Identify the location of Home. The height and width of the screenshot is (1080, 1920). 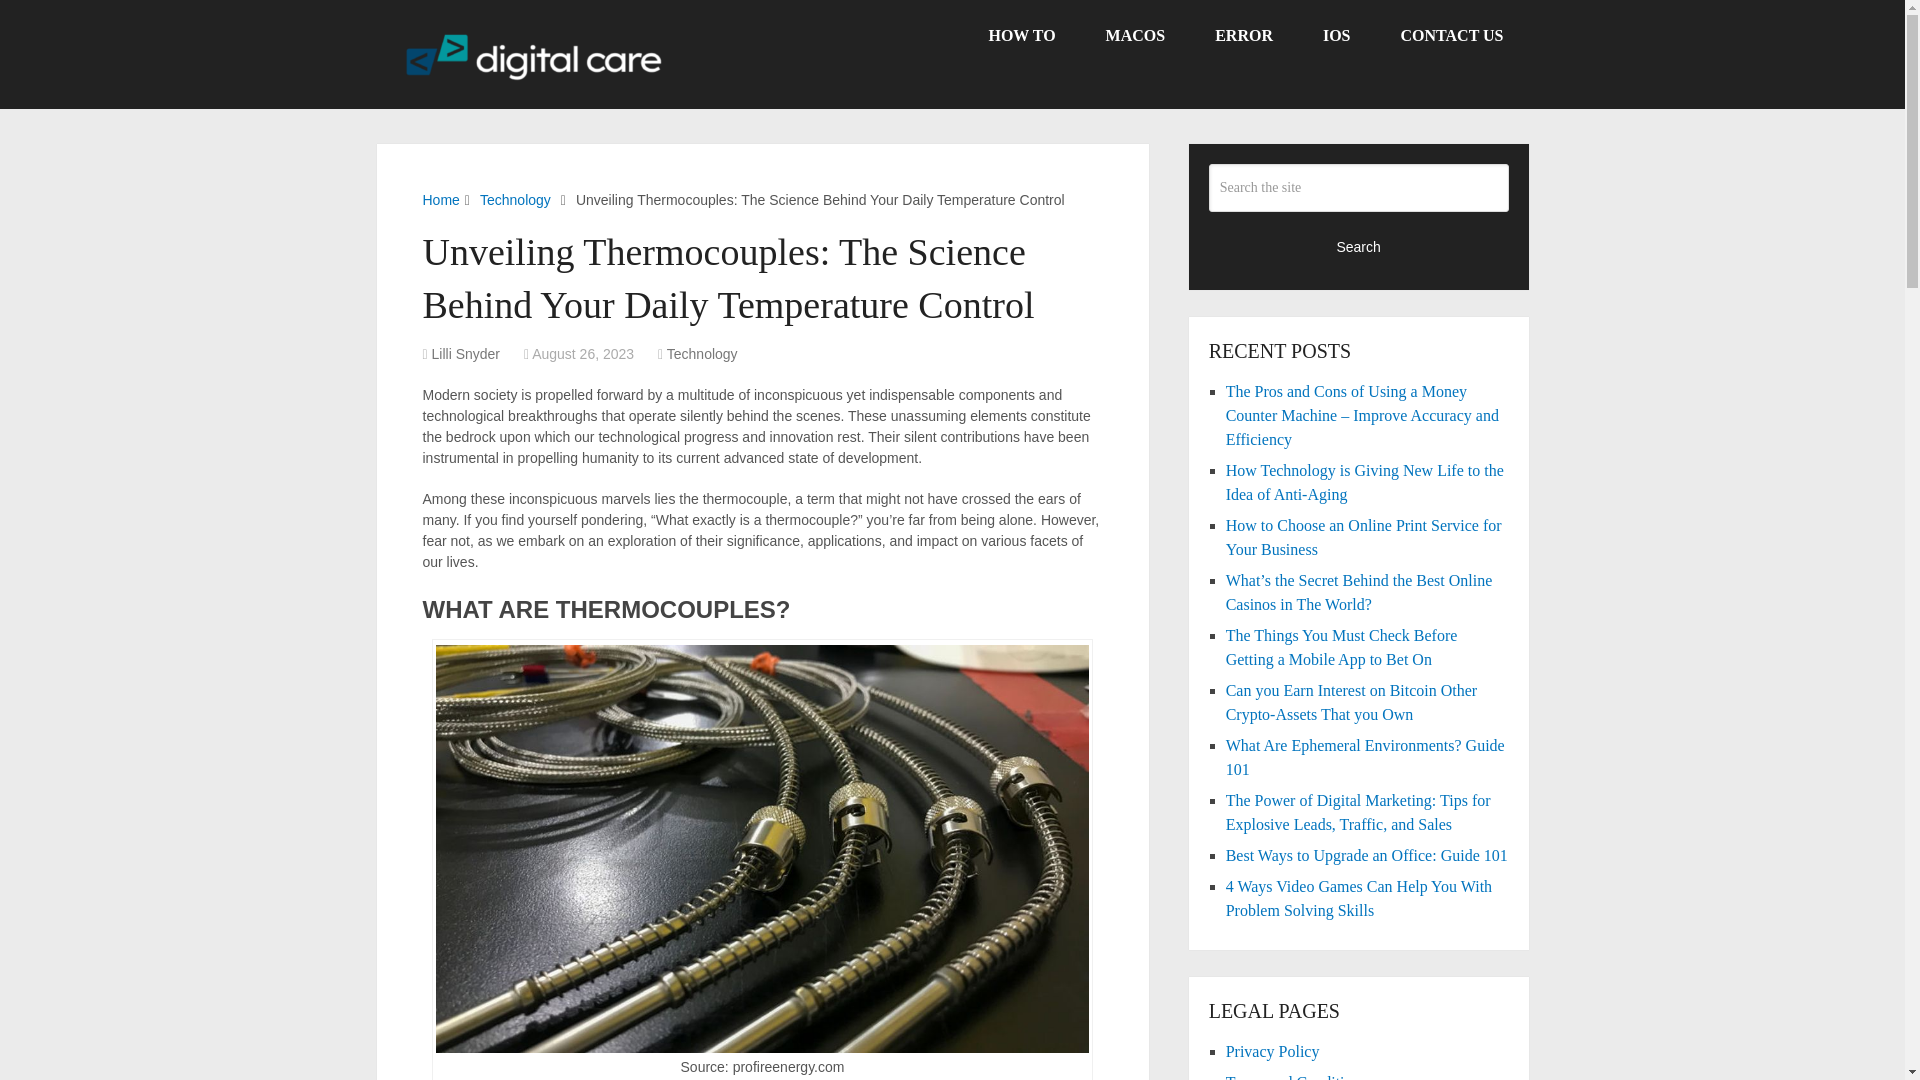
(440, 200).